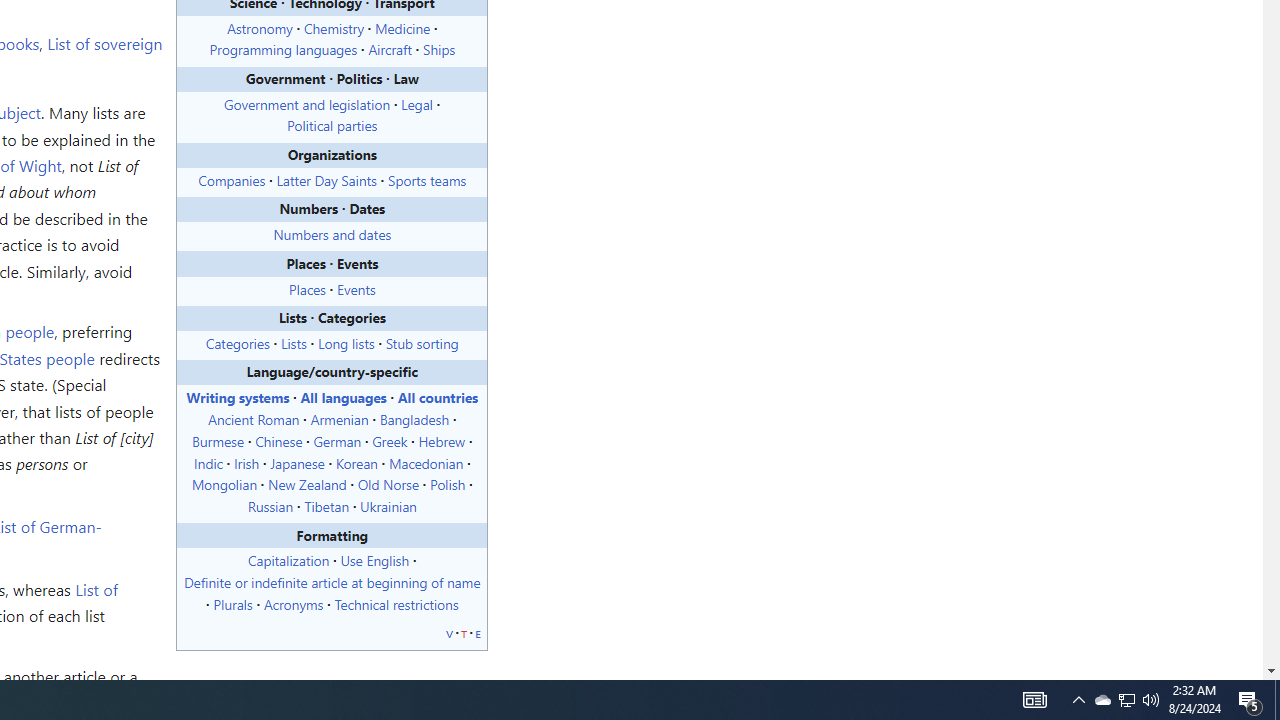 This screenshot has width=1280, height=720. I want to click on Bangladesh, so click(414, 419).